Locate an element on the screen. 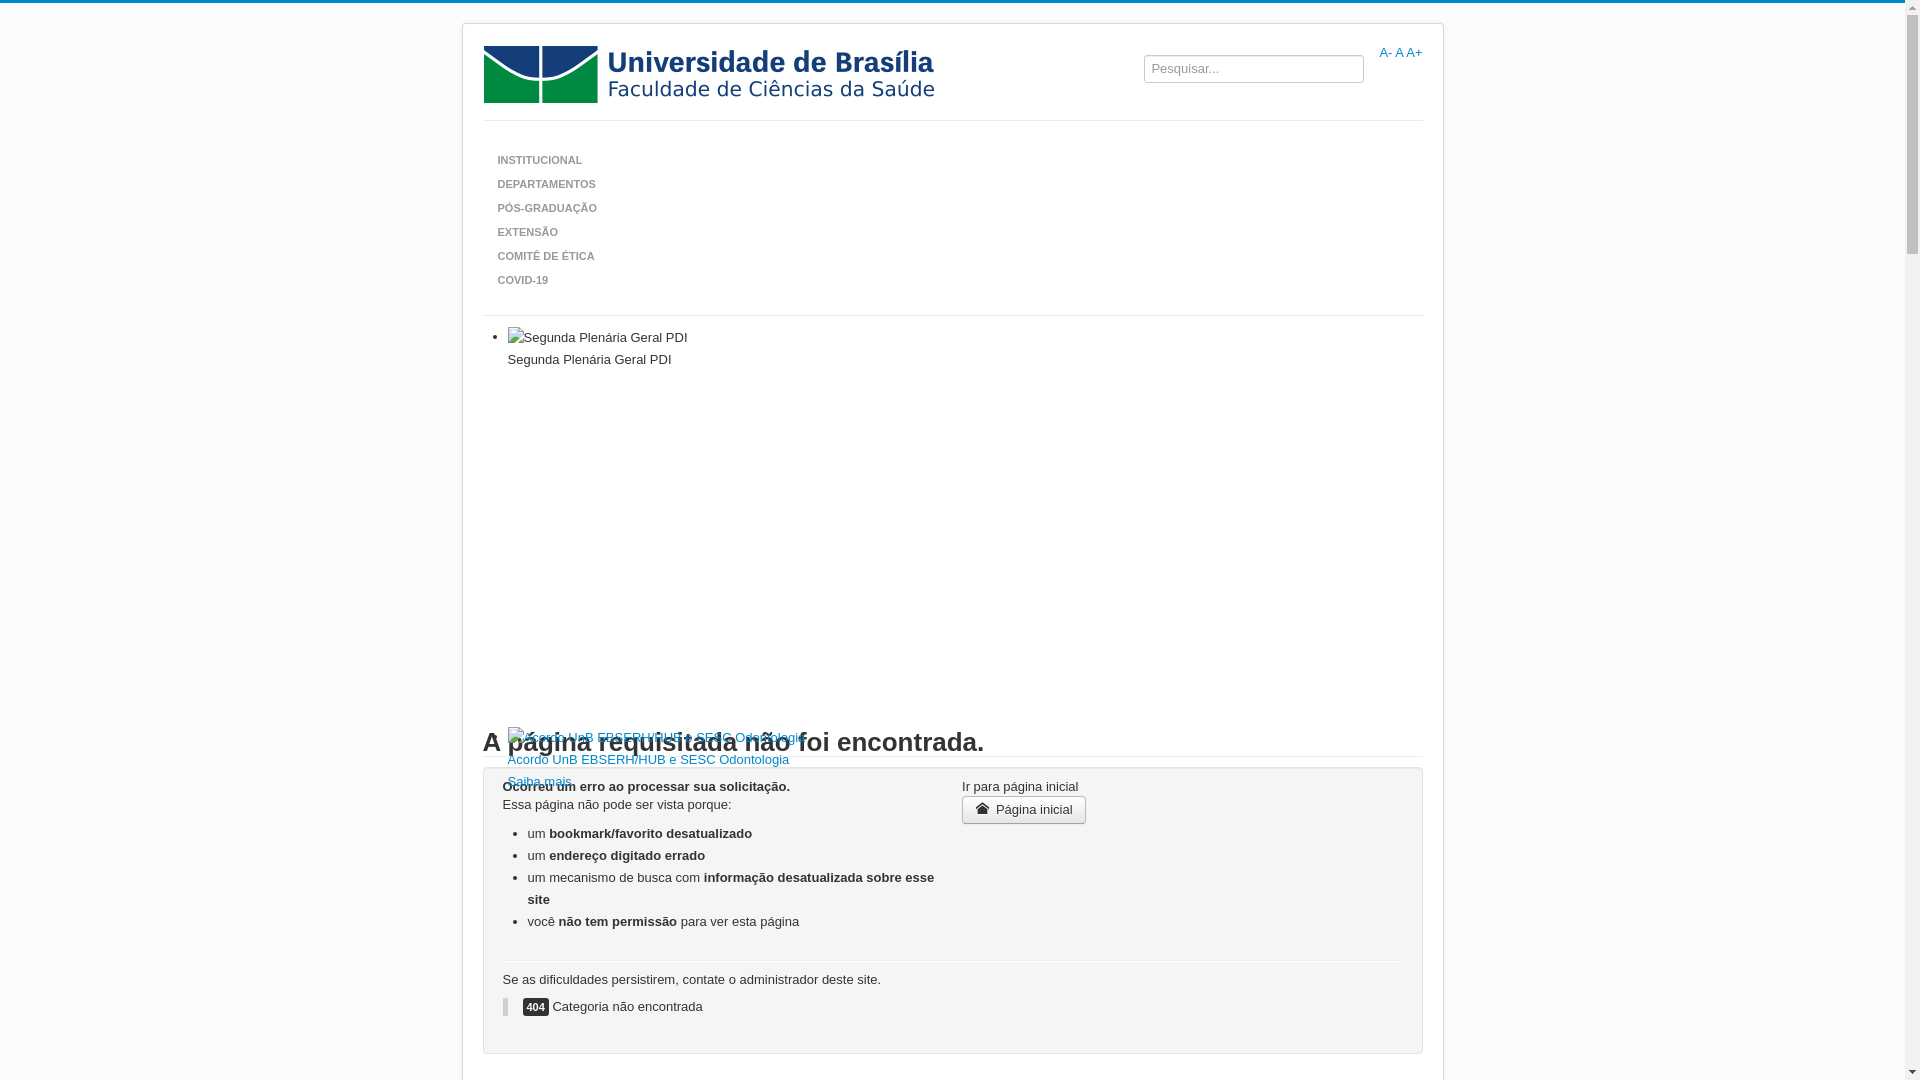  A- is located at coordinates (1386, 52).